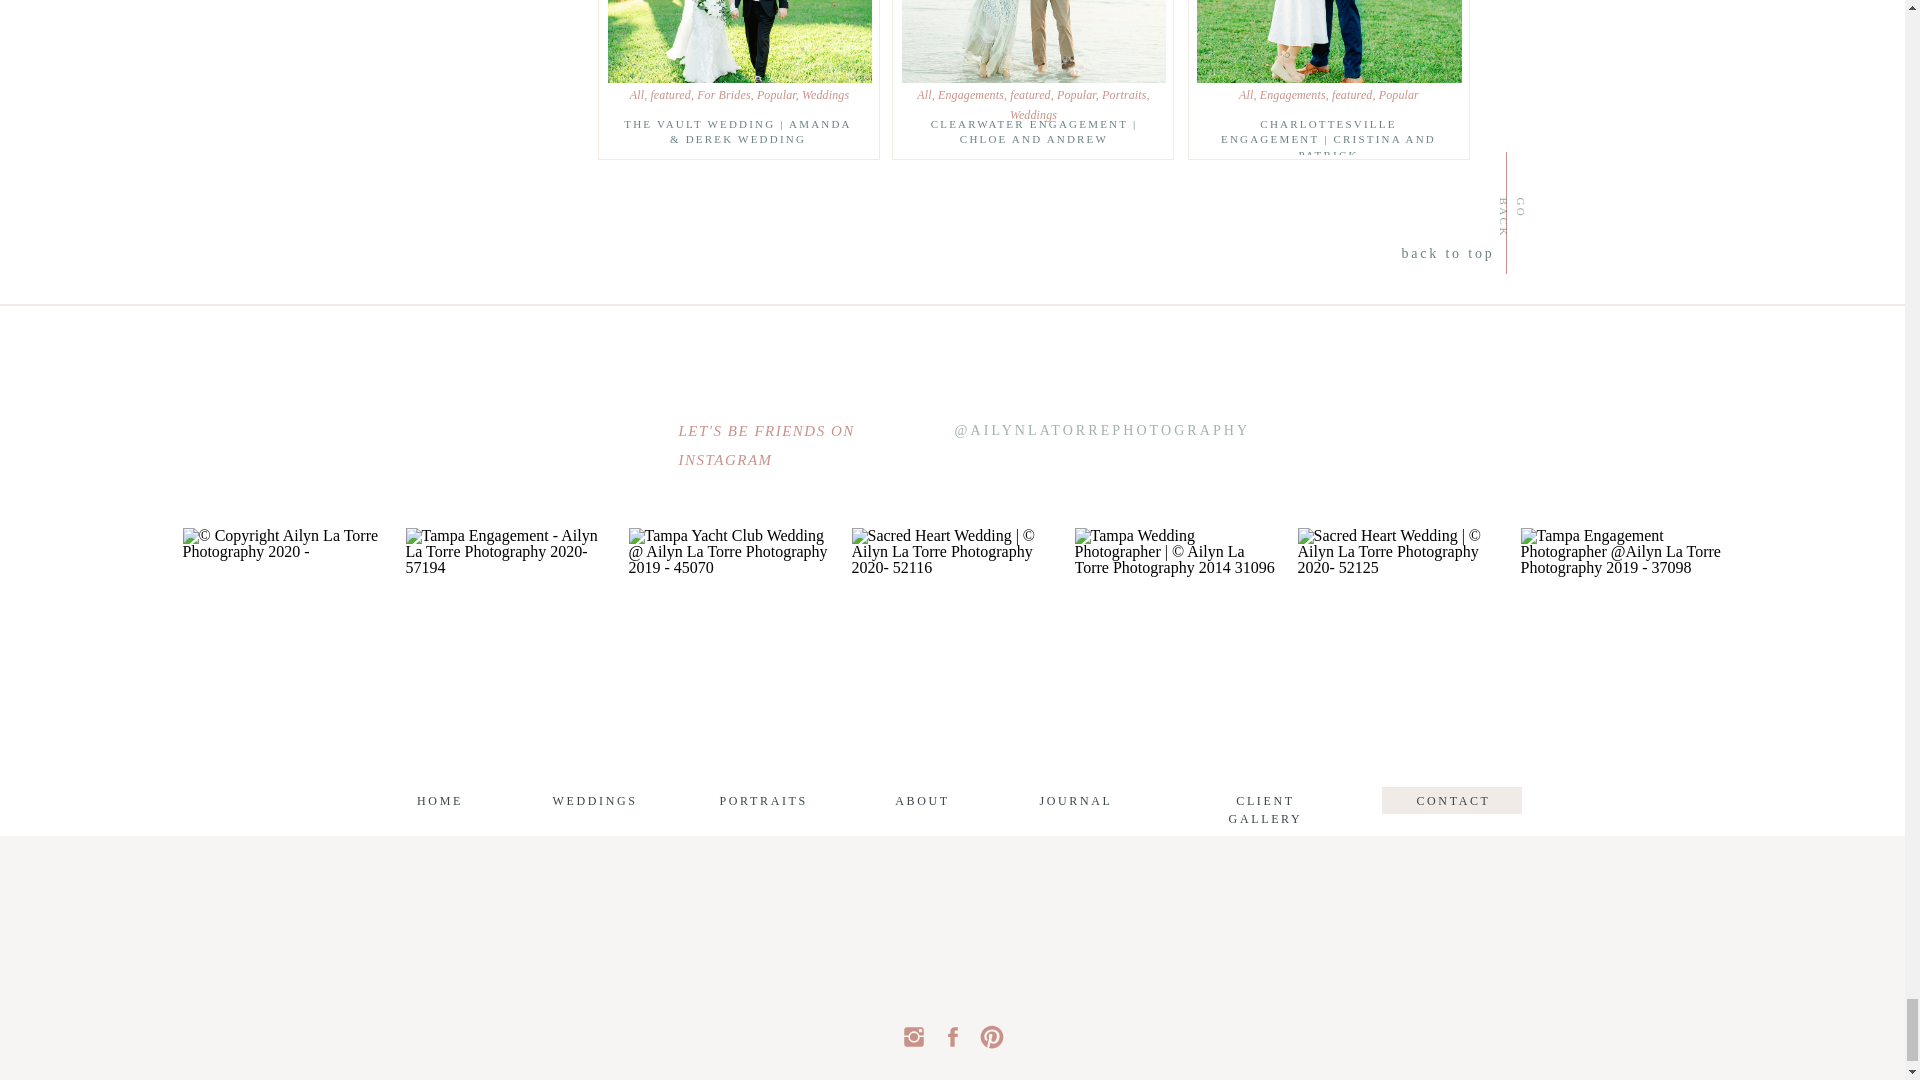 The width and height of the screenshot is (1920, 1080). Describe the element at coordinates (636, 94) in the screenshot. I see `All` at that location.